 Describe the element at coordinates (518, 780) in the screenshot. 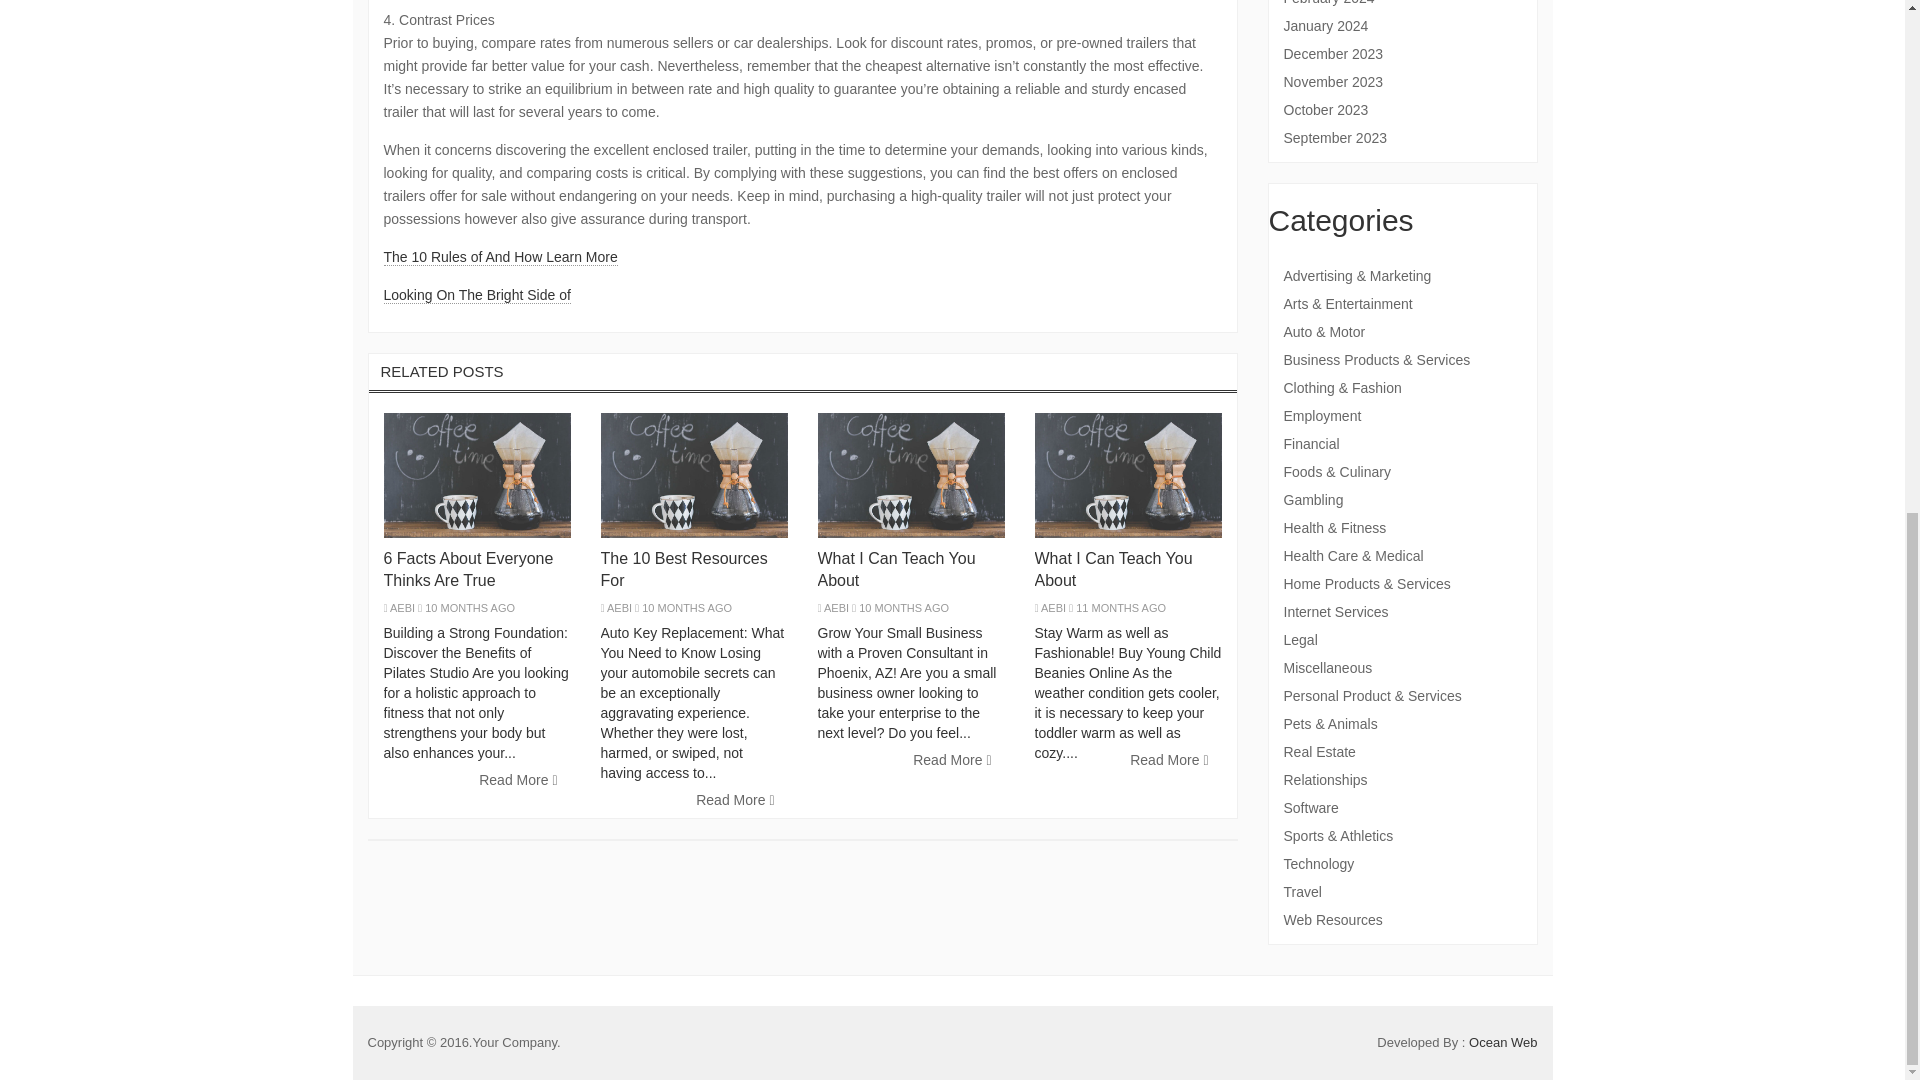

I see `Read More` at that location.